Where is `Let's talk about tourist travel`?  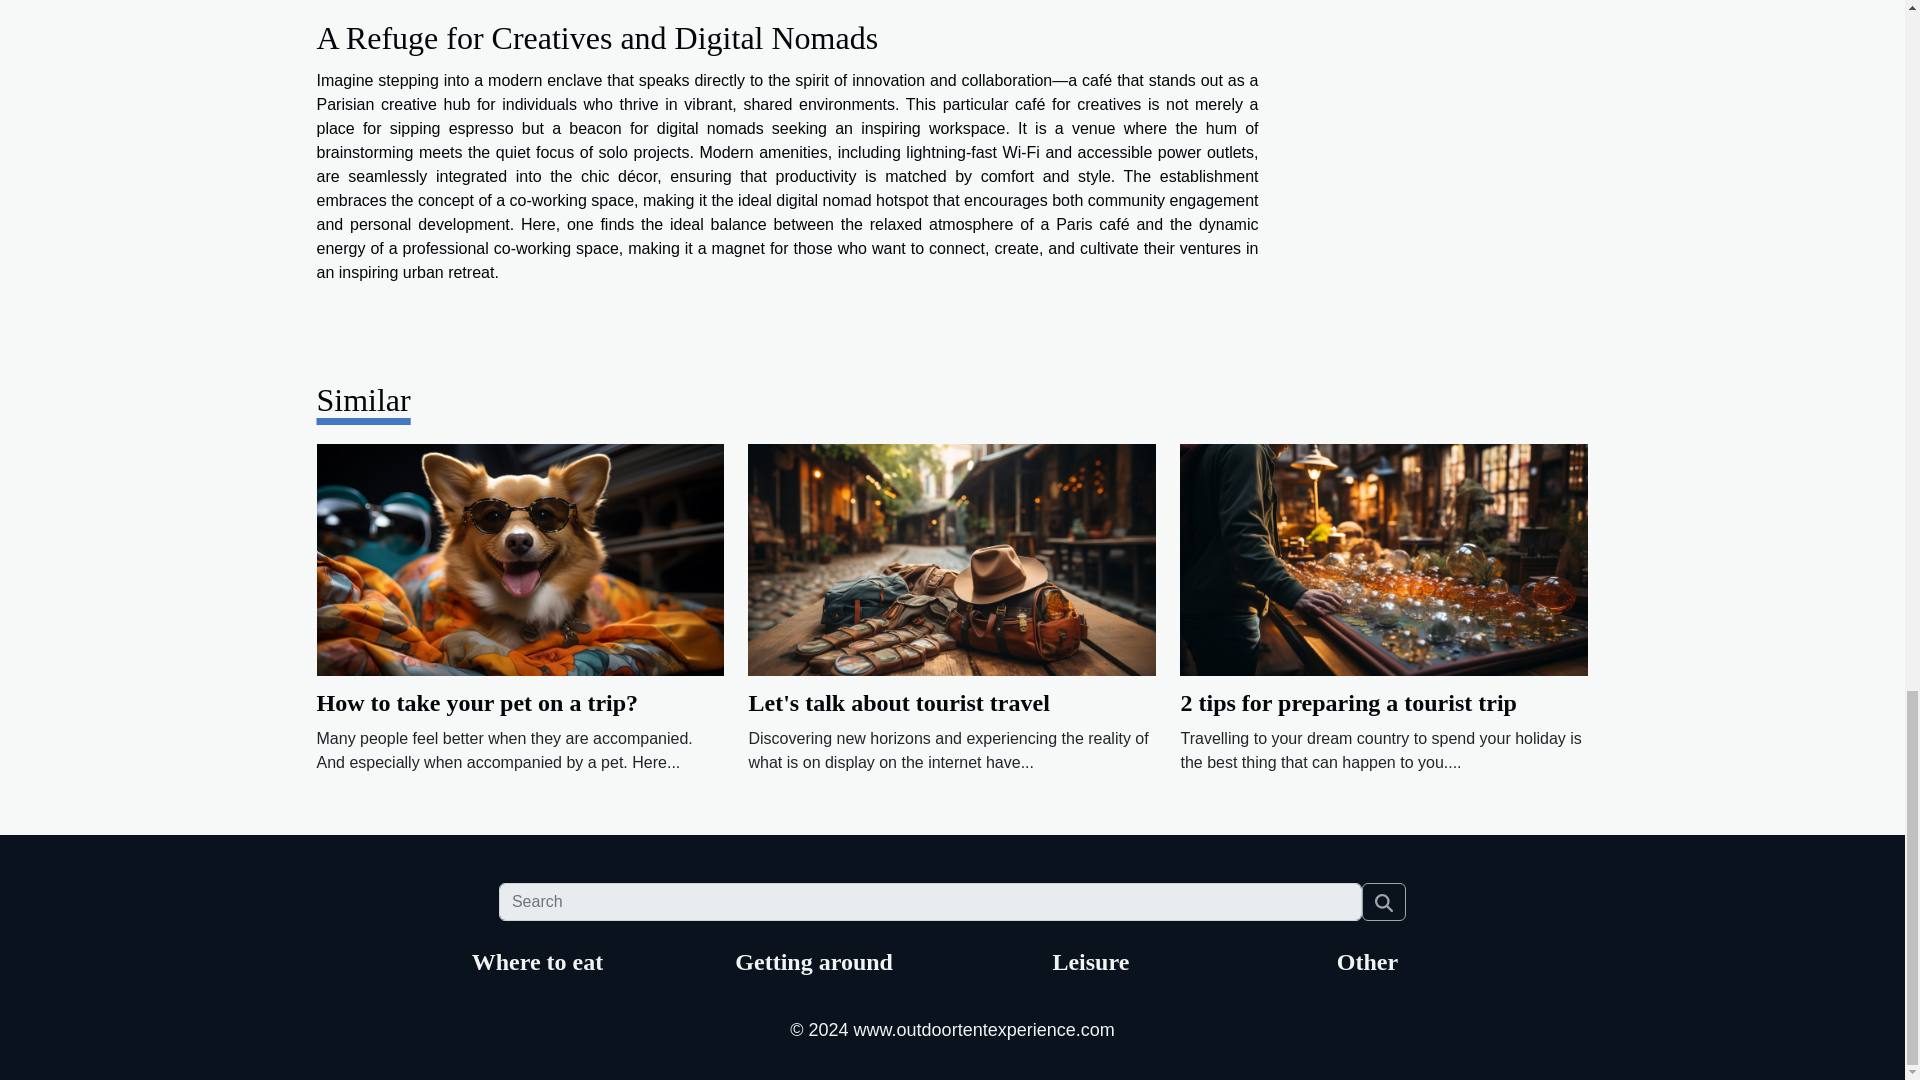
Let's talk about tourist travel is located at coordinates (898, 703).